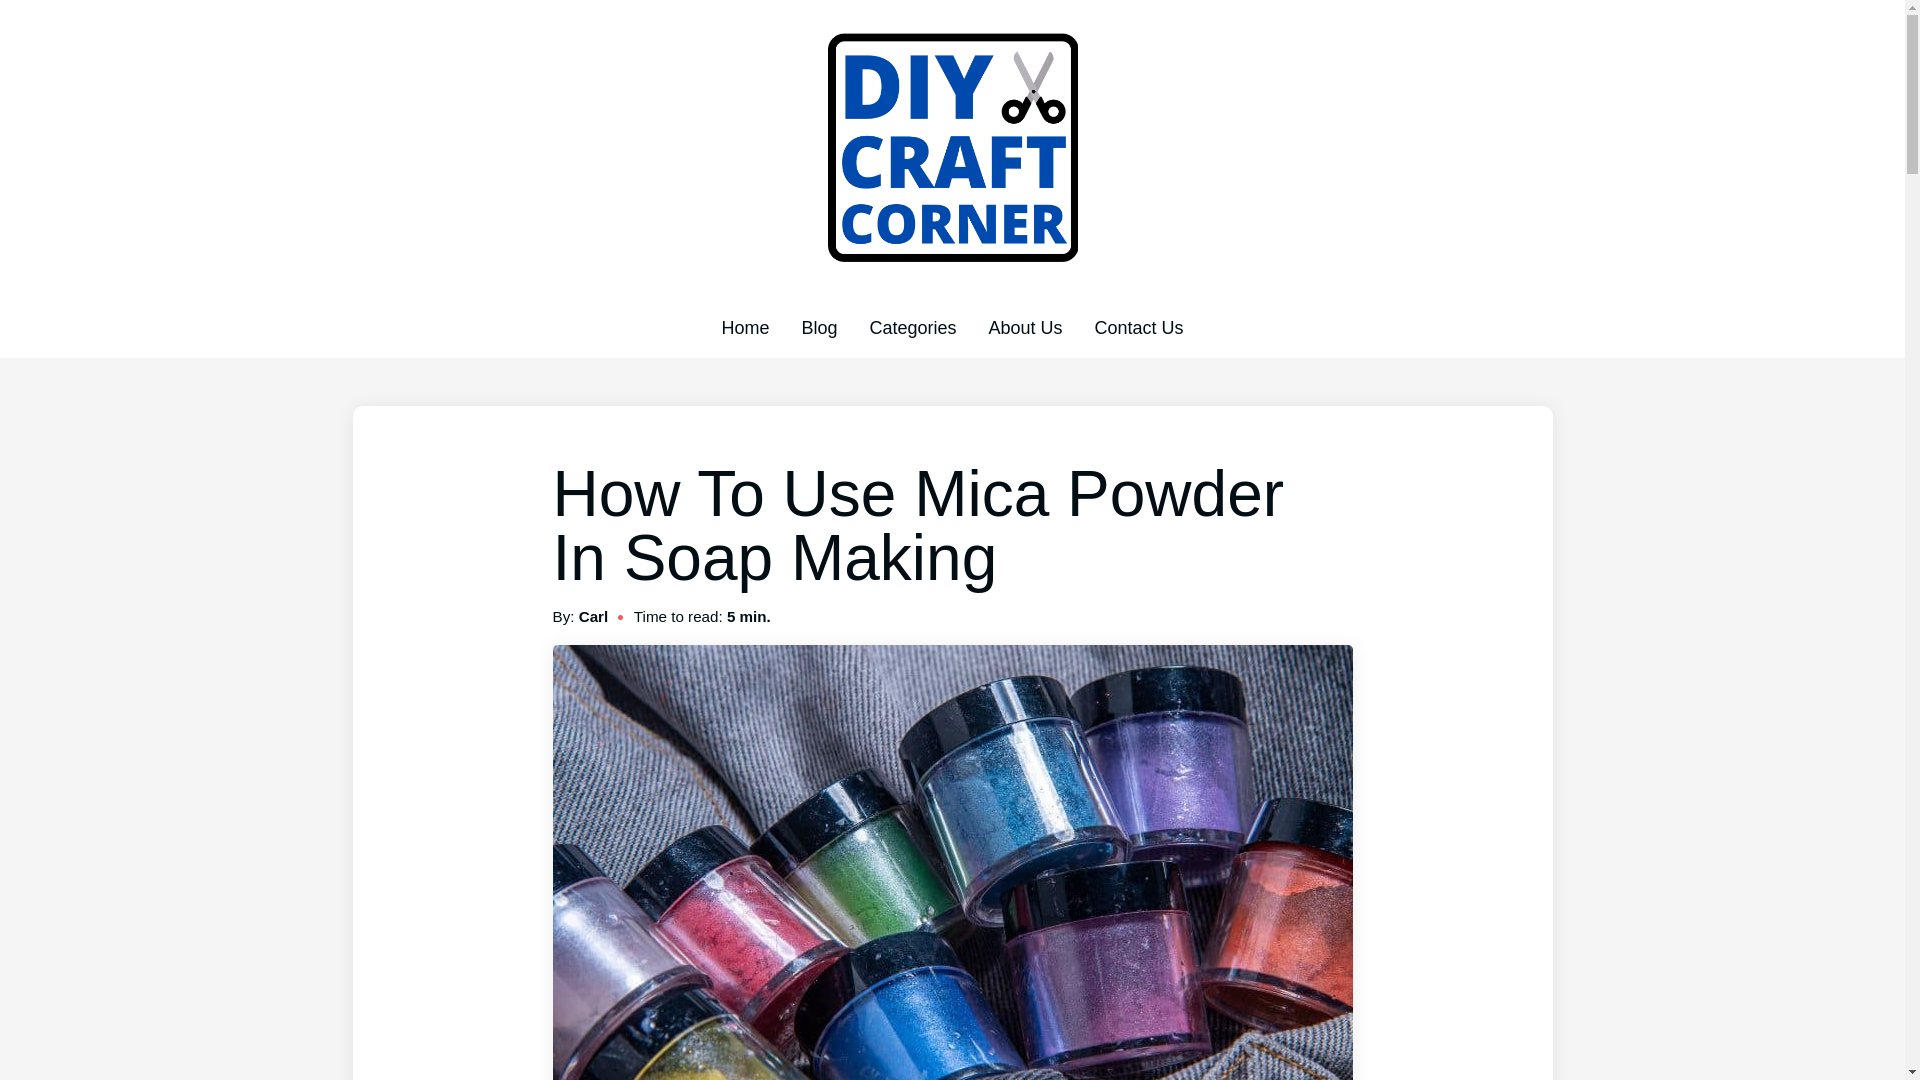 The height and width of the screenshot is (1080, 1920). What do you see at coordinates (912, 328) in the screenshot?
I see `Categories` at bounding box center [912, 328].